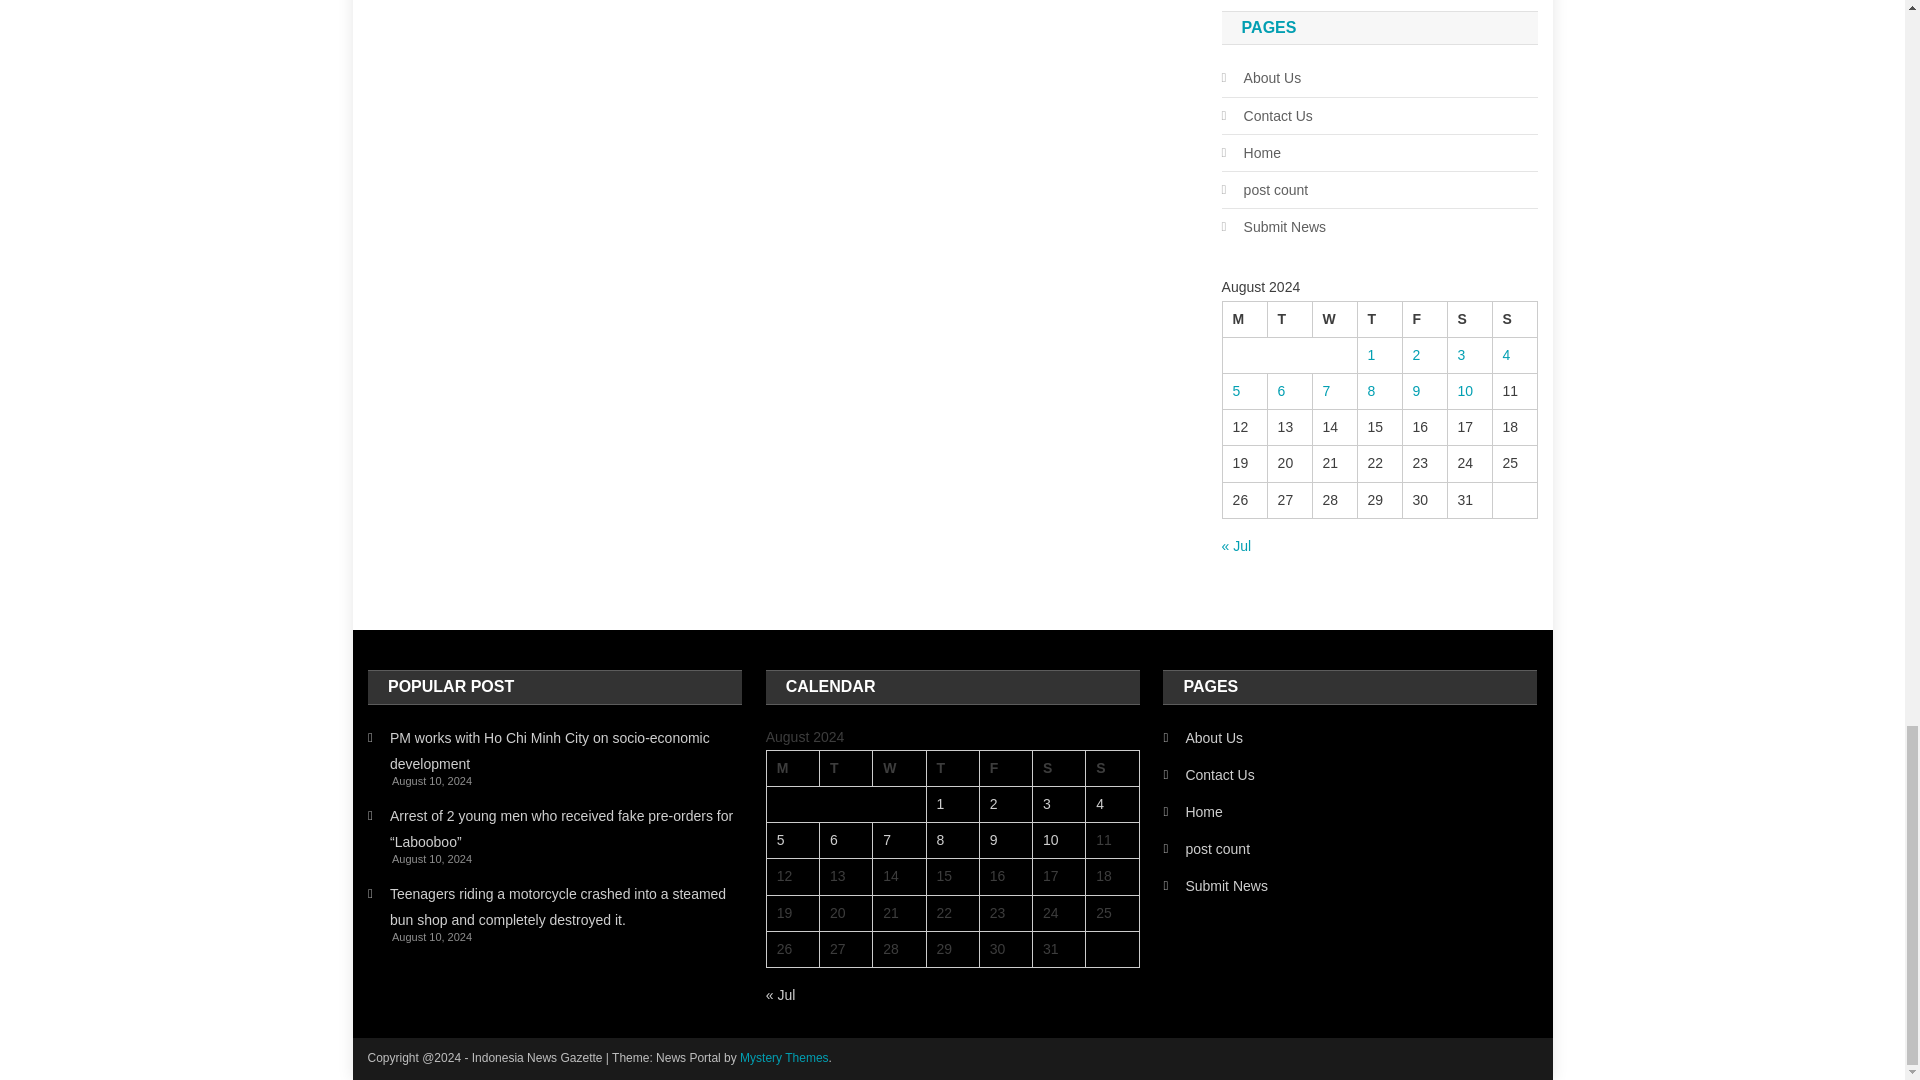  What do you see at coordinates (1059, 768) in the screenshot?
I see `Saturday` at bounding box center [1059, 768].